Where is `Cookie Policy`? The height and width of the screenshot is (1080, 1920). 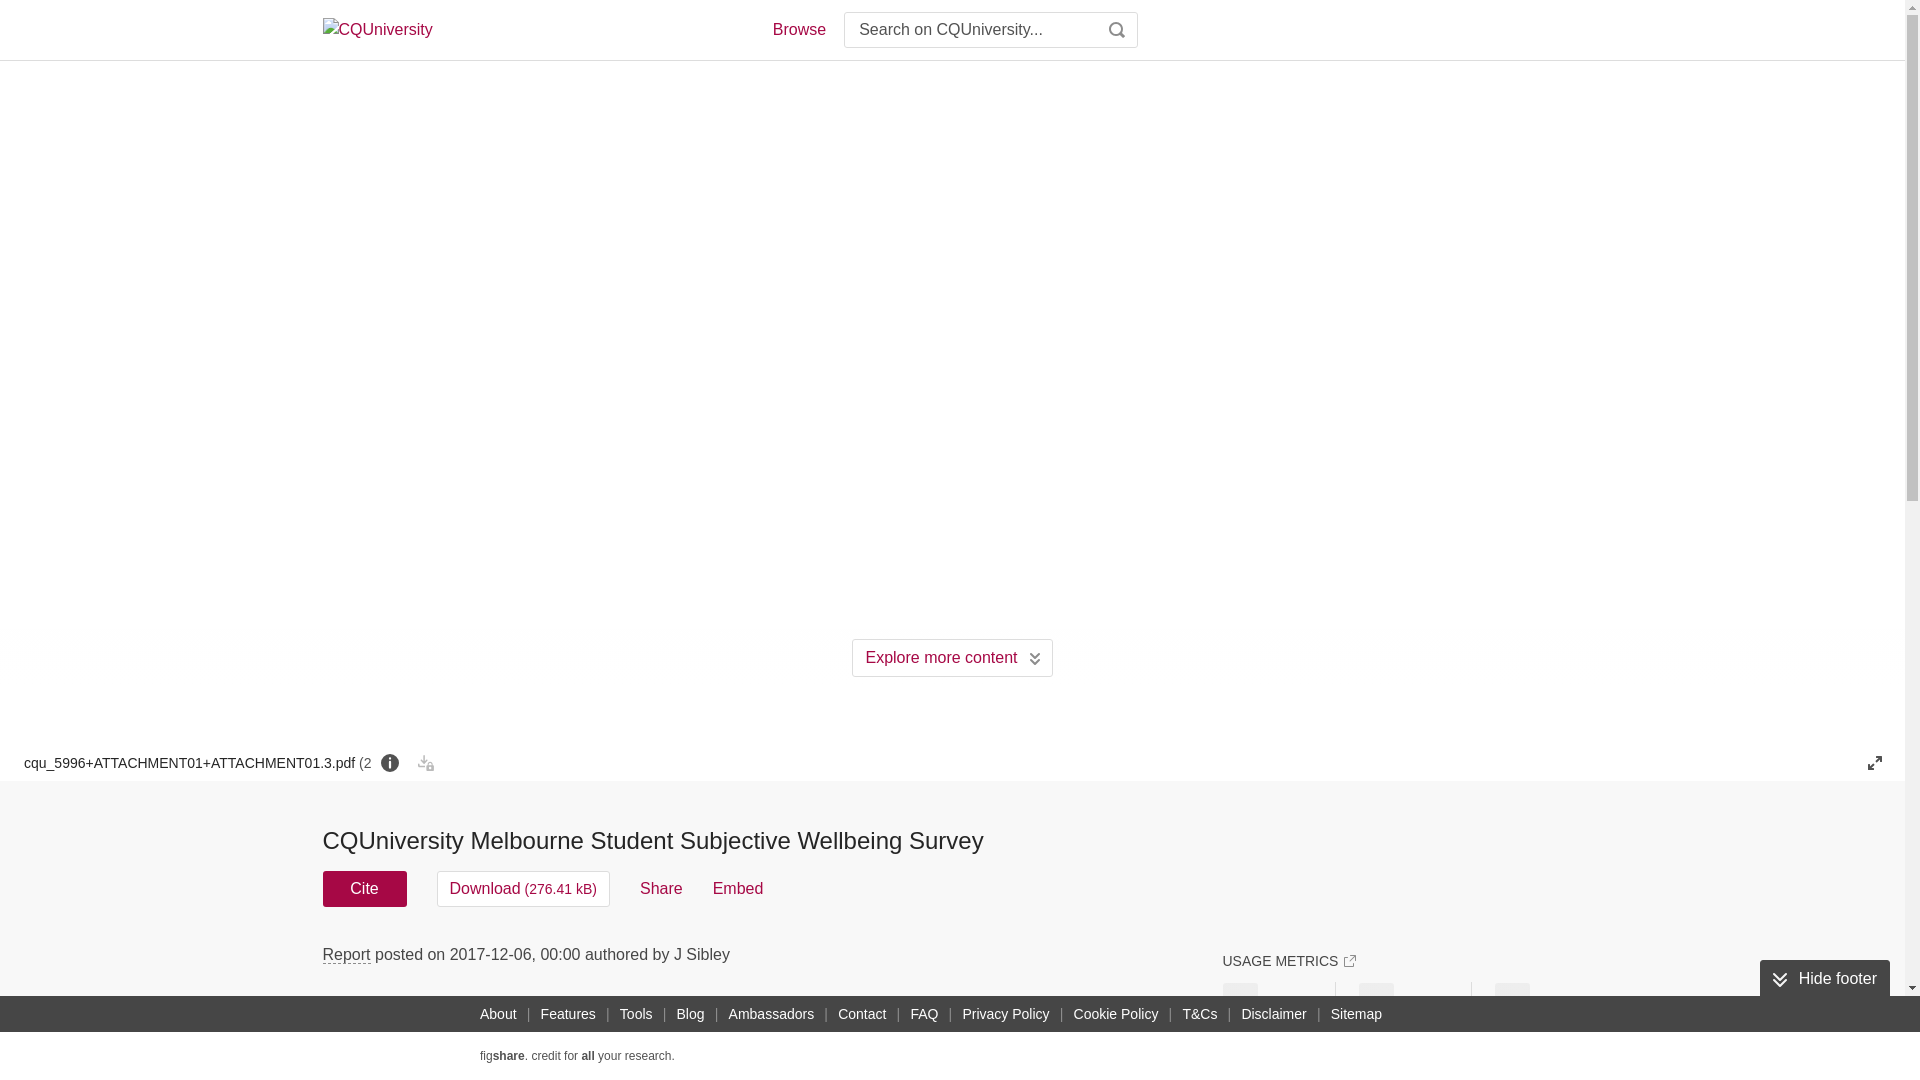 Cookie Policy is located at coordinates (1116, 1014).